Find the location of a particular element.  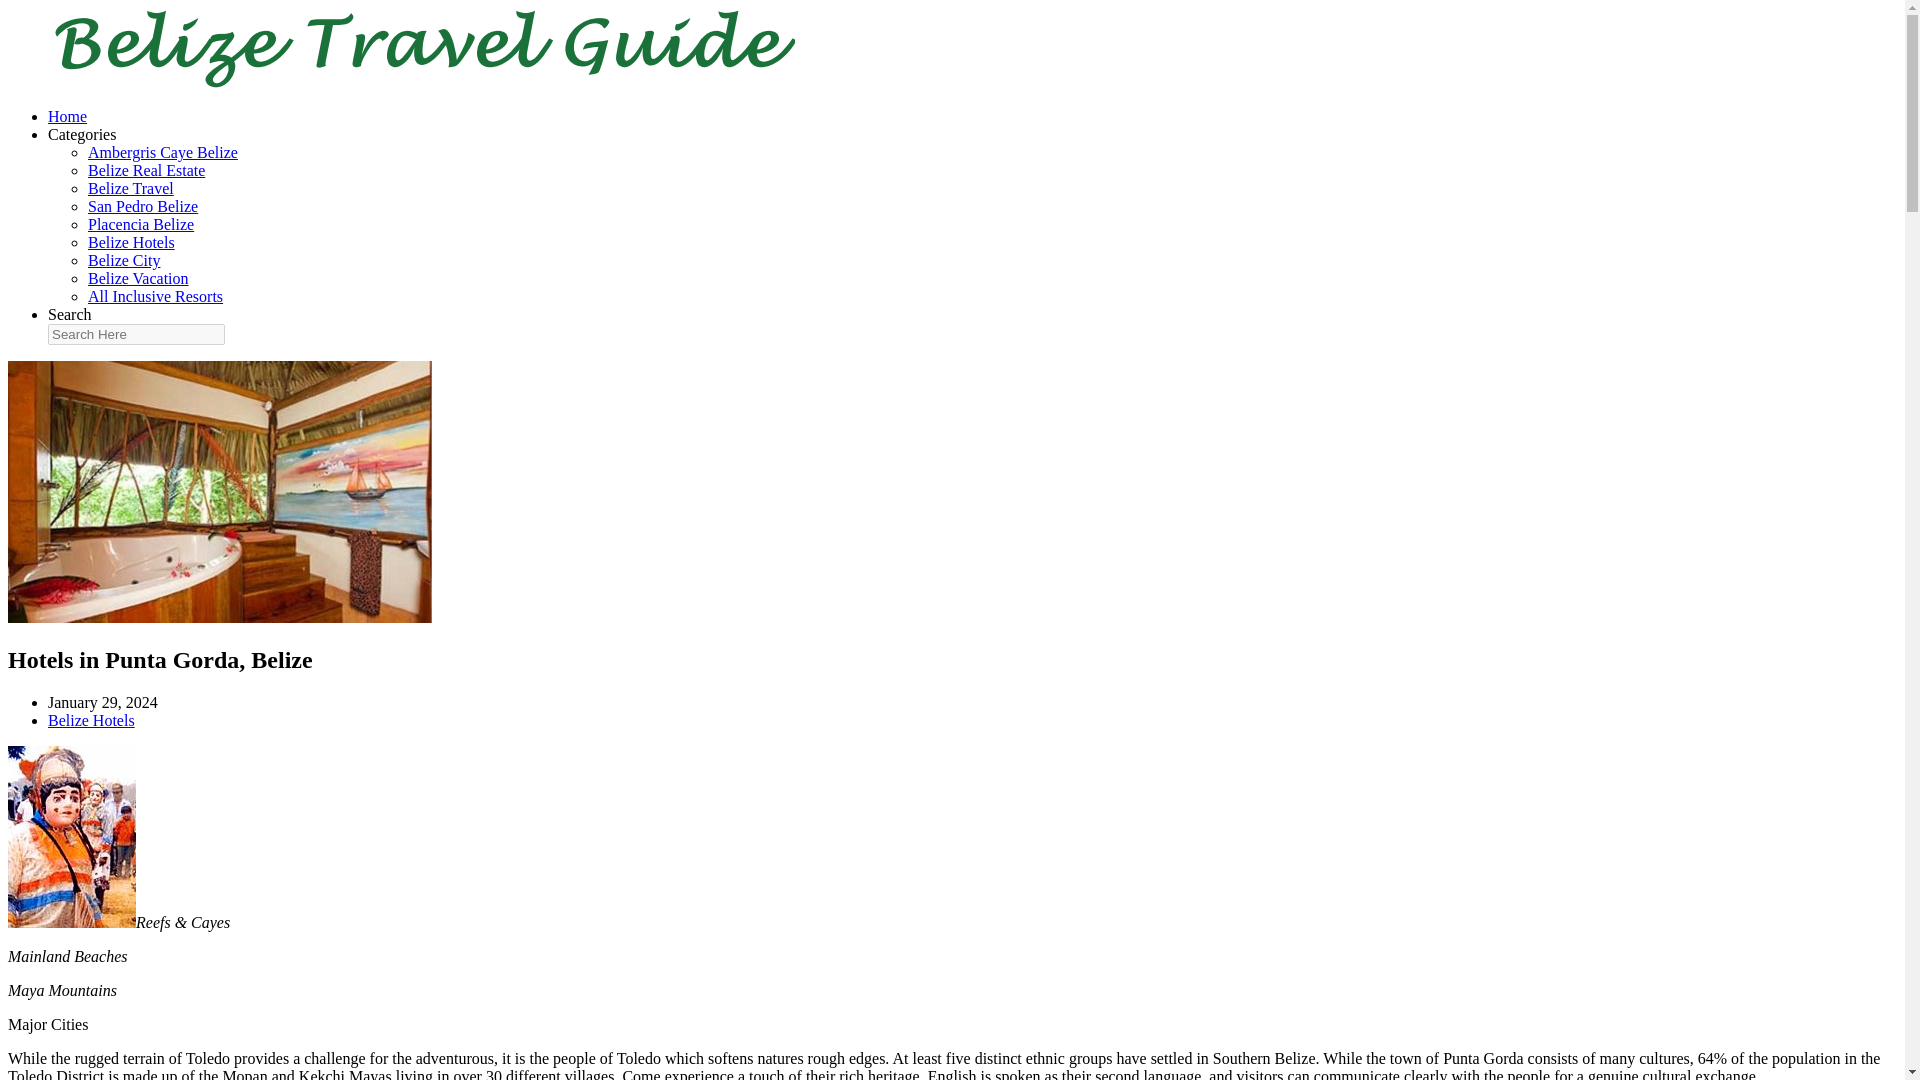

Placencia Belize is located at coordinates (140, 224).